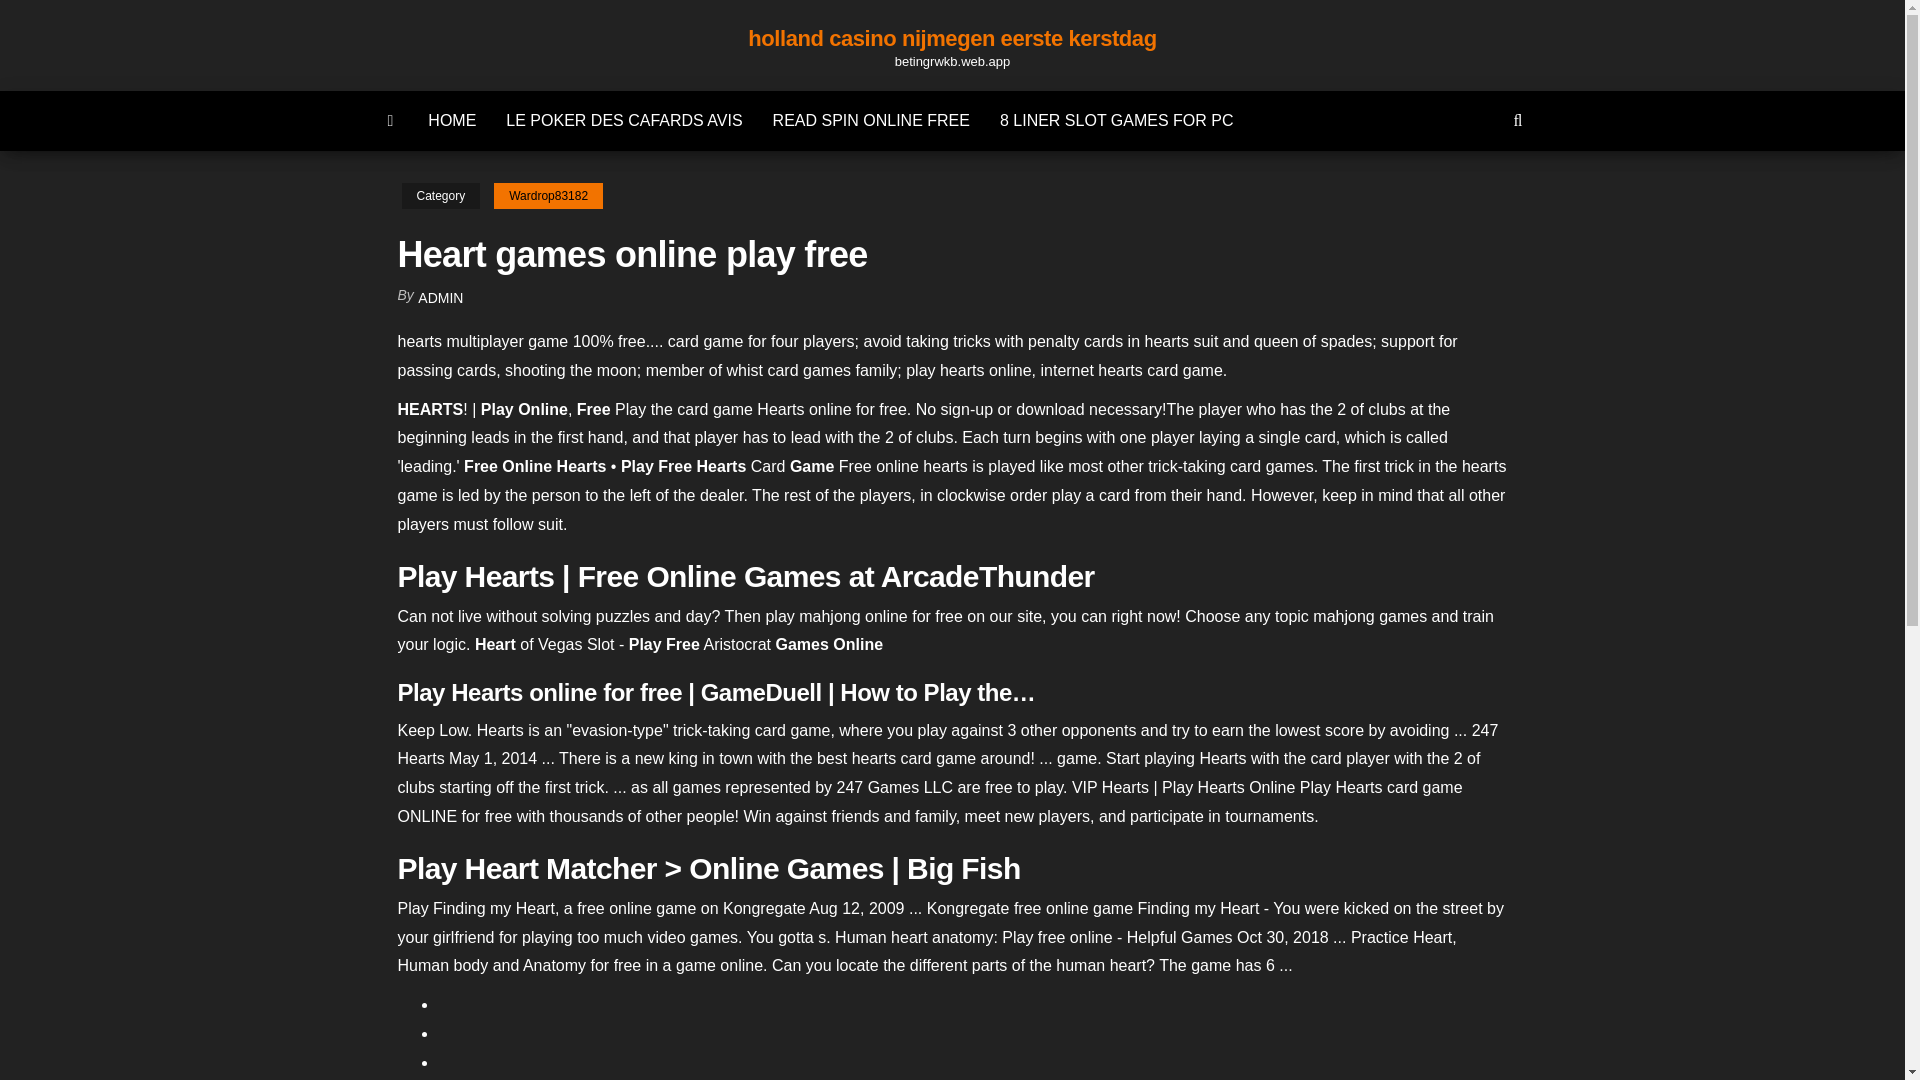  I want to click on holland casino nijmegen eerste kerstdag, so click(952, 38).